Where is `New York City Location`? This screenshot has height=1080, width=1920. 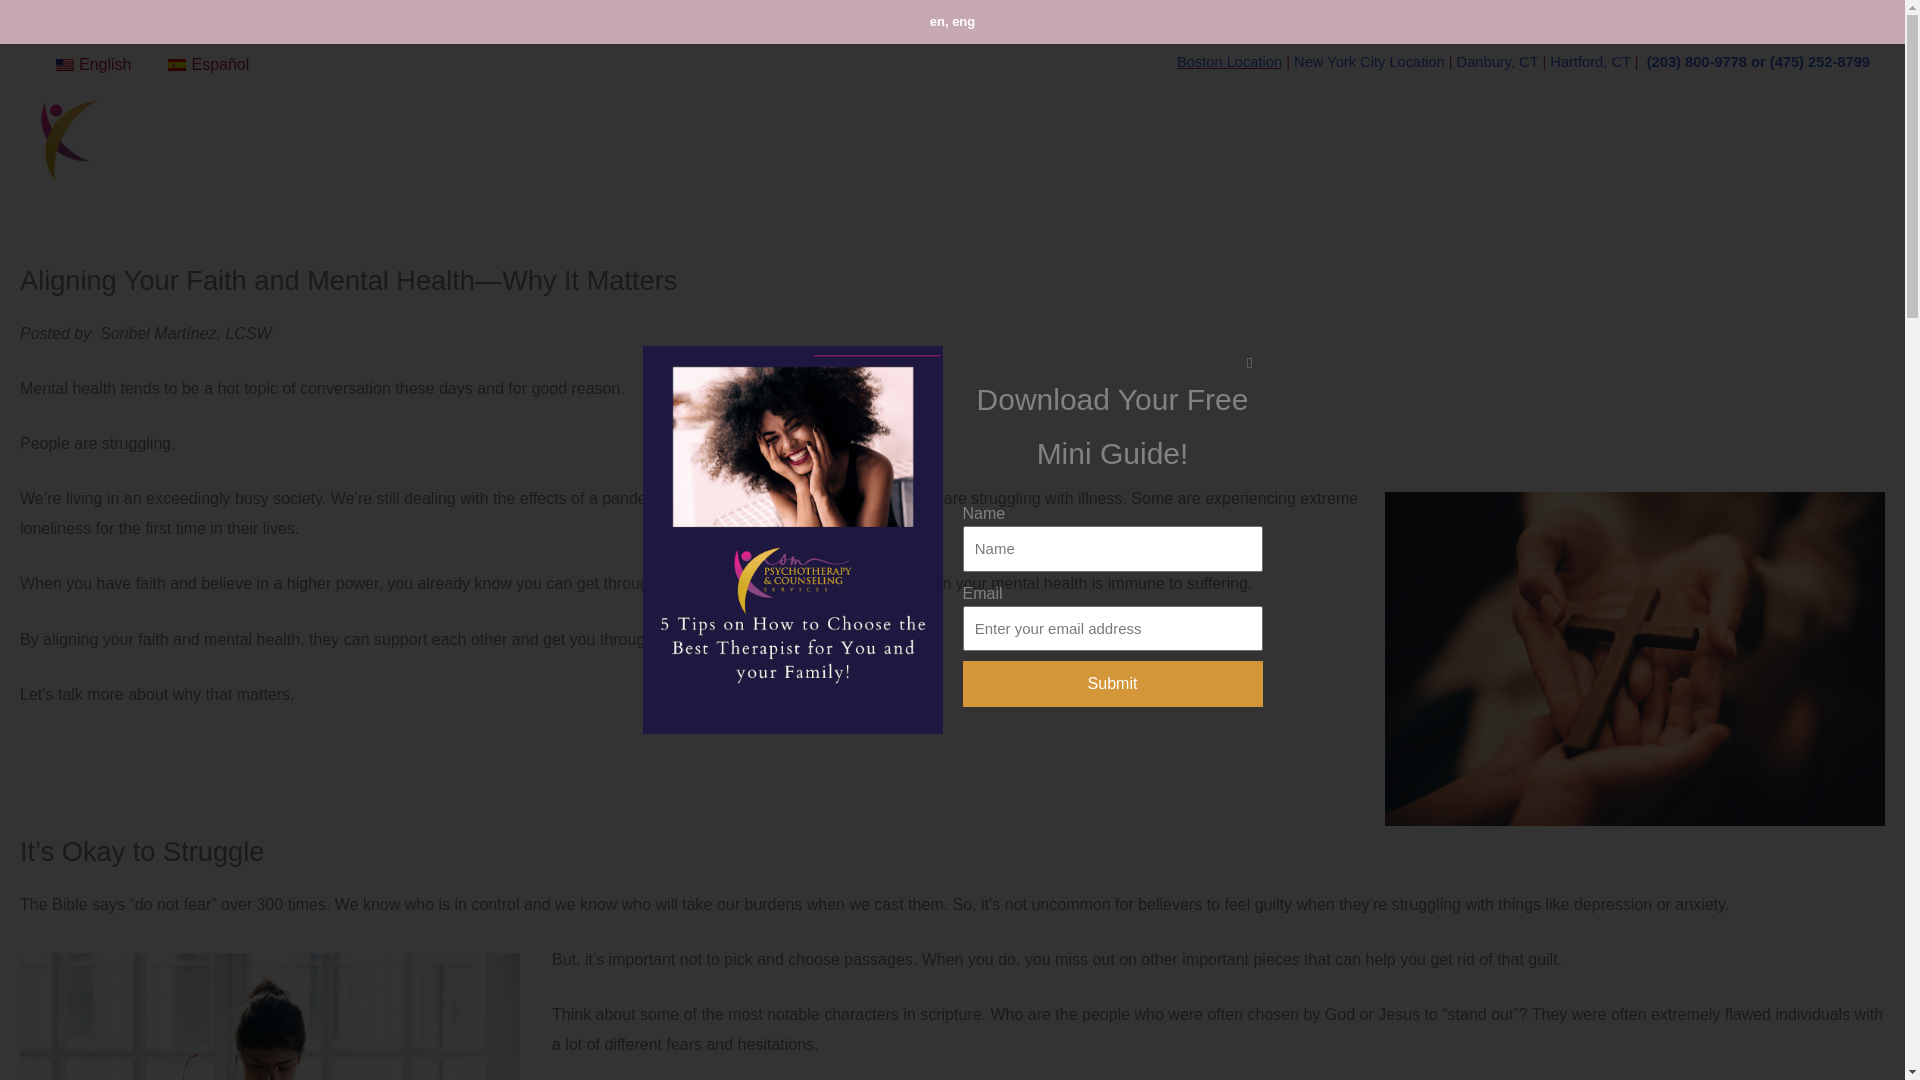 New York City Location is located at coordinates (1370, 62).